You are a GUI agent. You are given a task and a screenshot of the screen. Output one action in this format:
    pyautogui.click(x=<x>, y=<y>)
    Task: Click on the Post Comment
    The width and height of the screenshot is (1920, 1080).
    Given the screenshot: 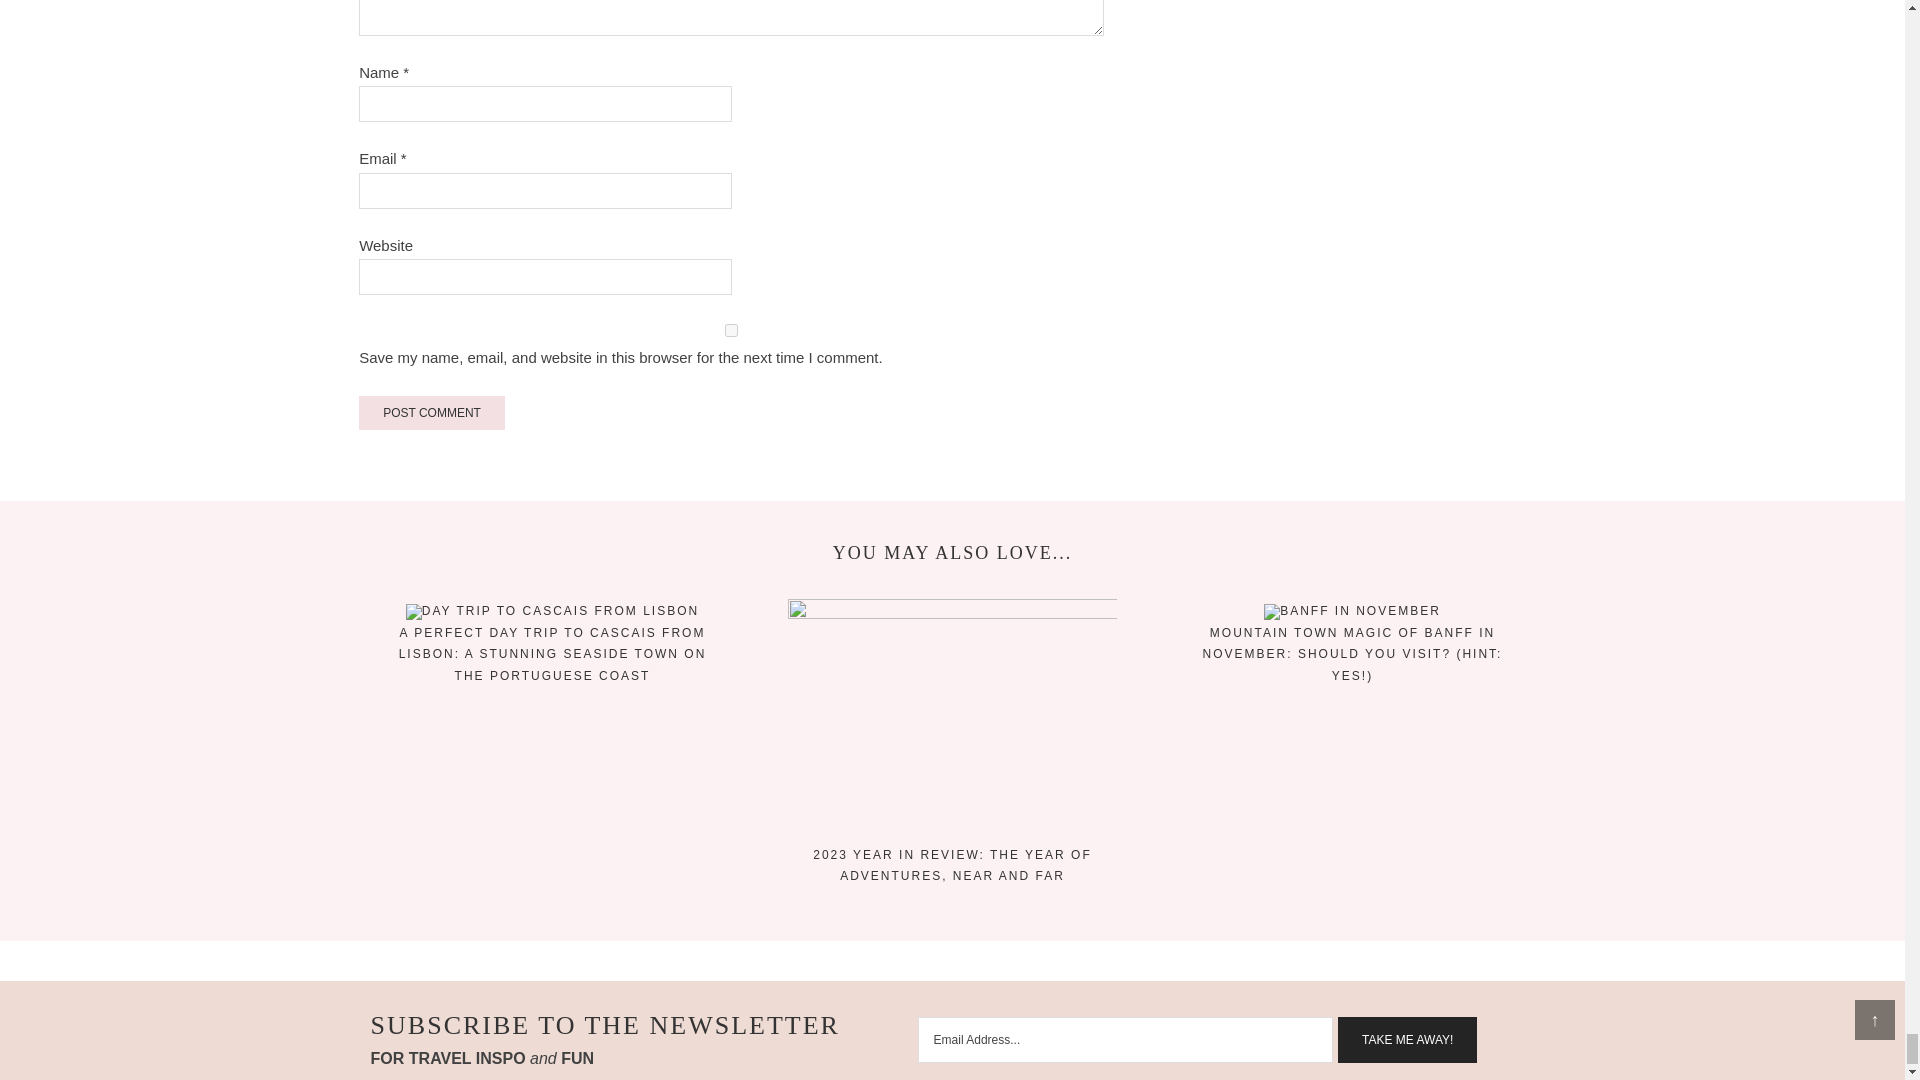 What is the action you would take?
    pyautogui.click(x=432, y=412)
    